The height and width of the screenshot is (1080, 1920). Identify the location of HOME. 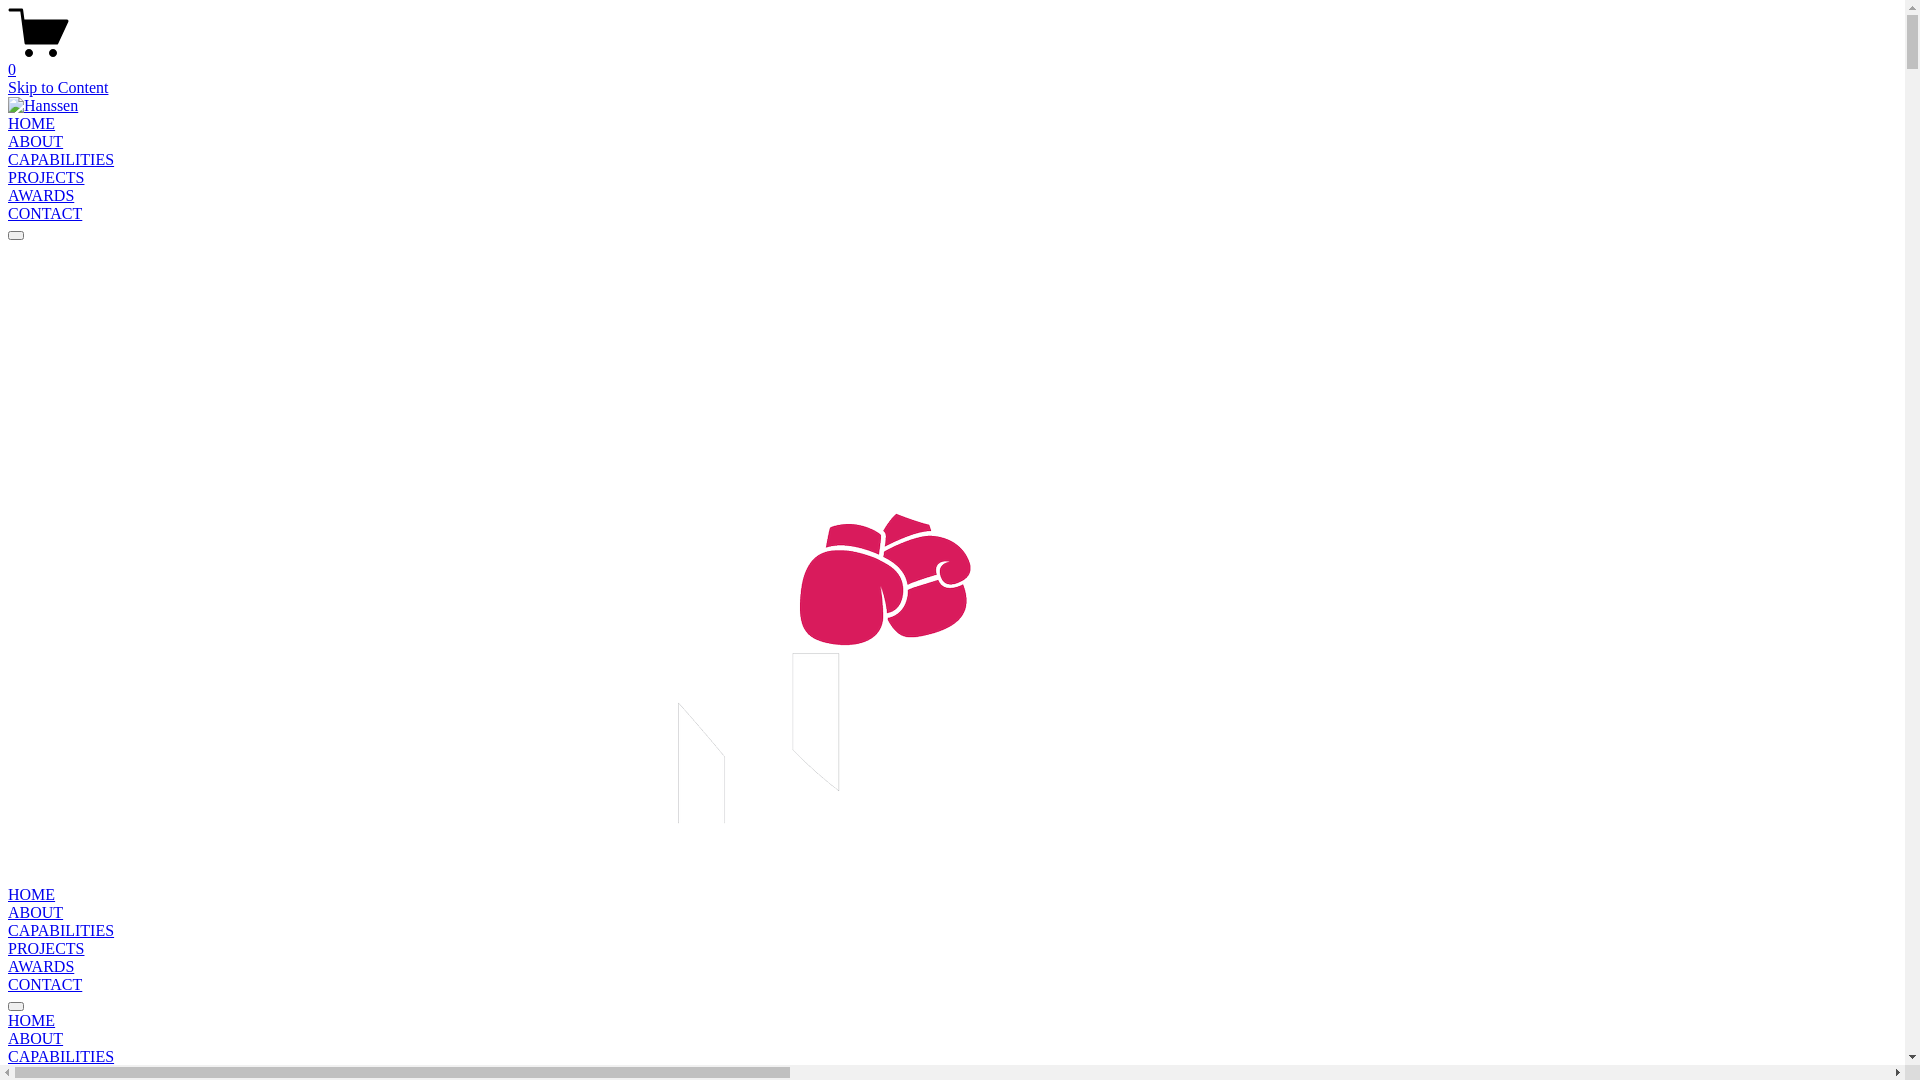
(952, 1021).